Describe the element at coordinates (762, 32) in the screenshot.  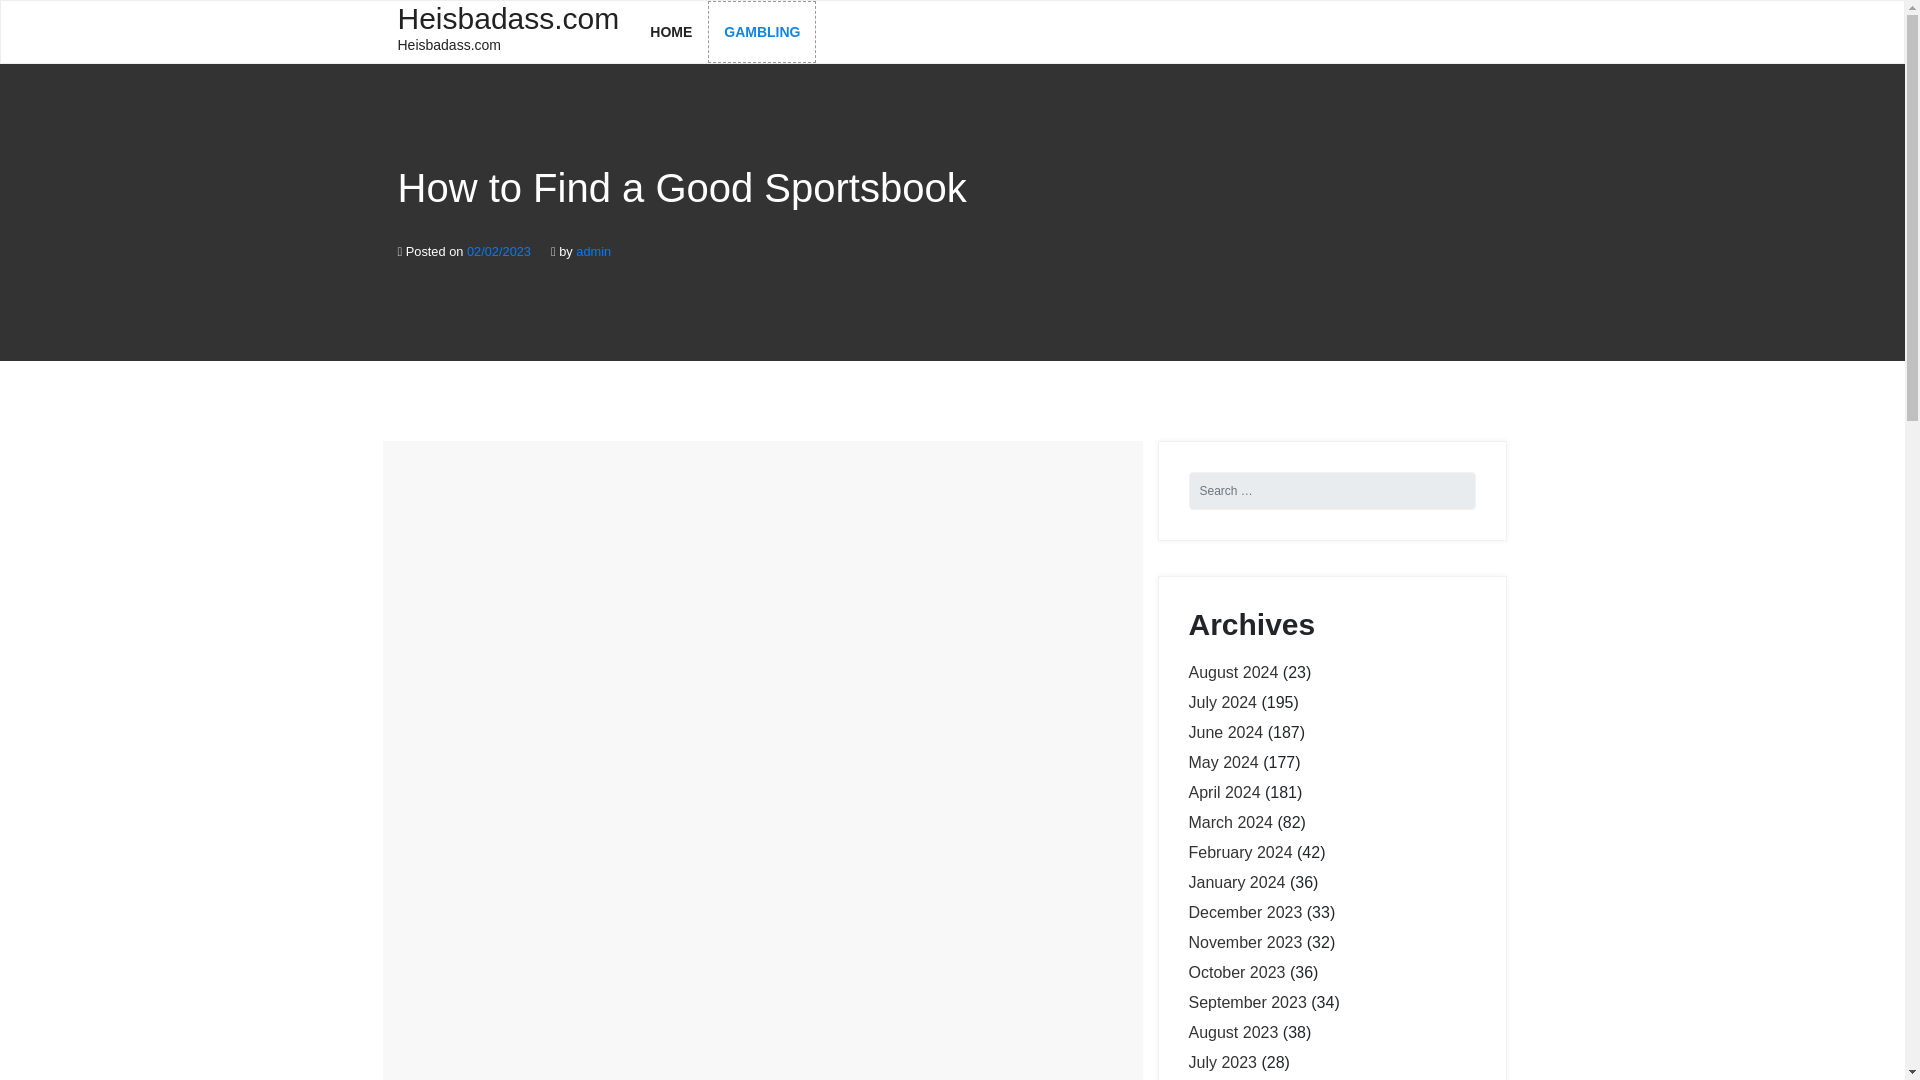
I see `GAMBLING` at that location.